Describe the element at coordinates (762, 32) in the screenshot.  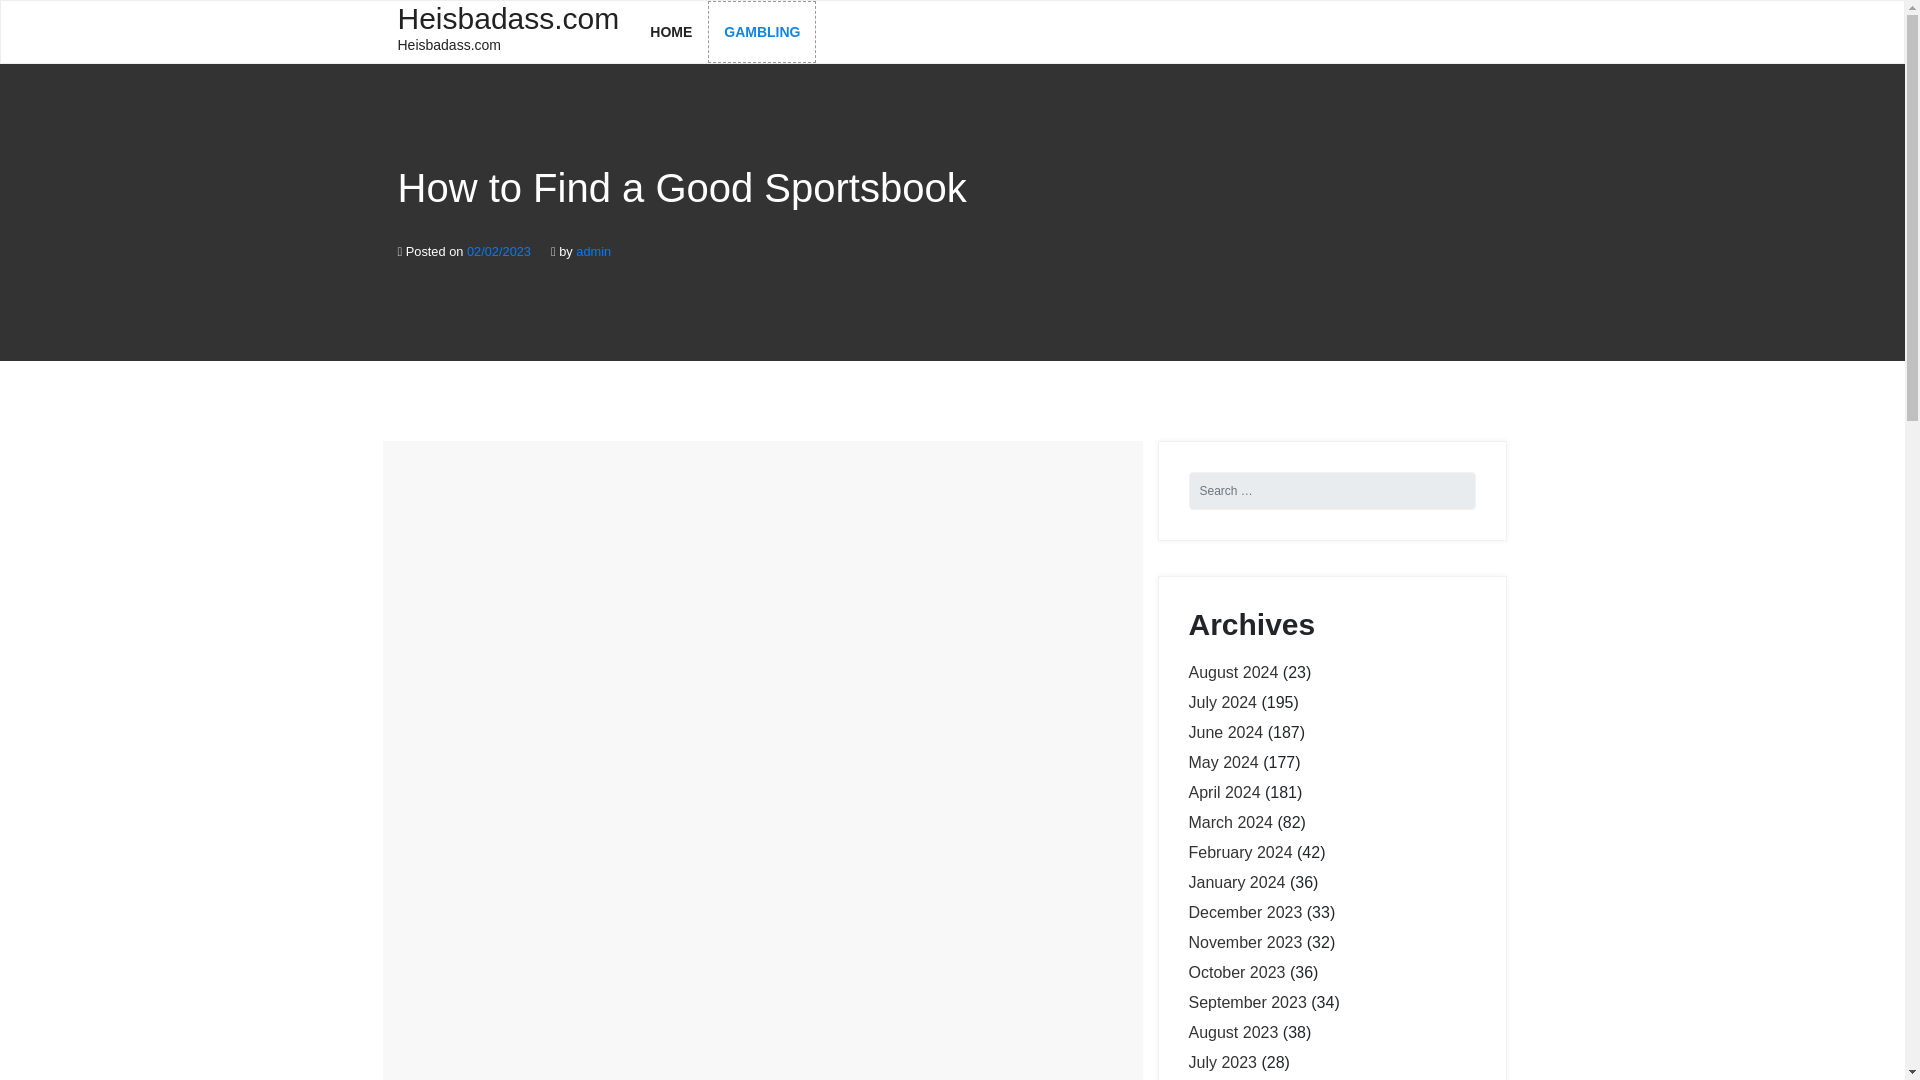
I see `GAMBLING` at that location.